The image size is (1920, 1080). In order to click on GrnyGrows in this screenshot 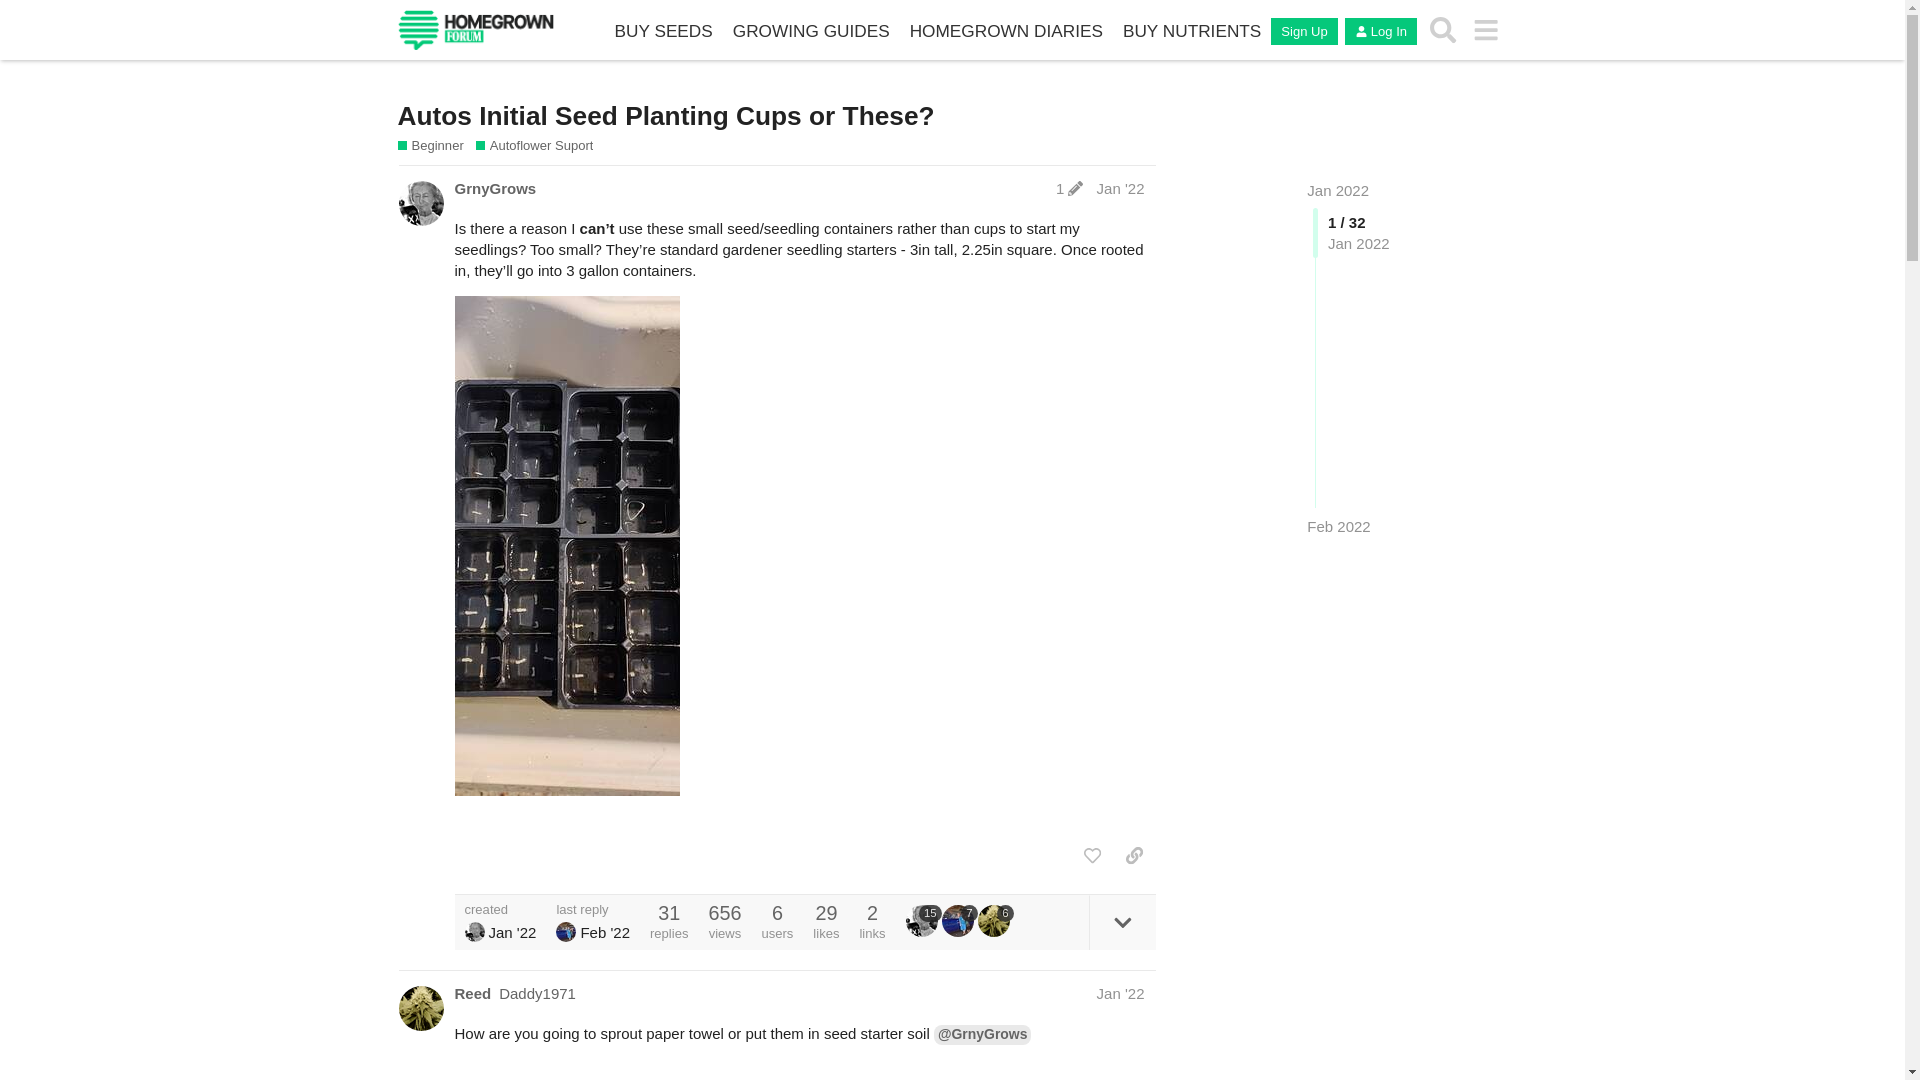, I will do `click(474, 932)`.